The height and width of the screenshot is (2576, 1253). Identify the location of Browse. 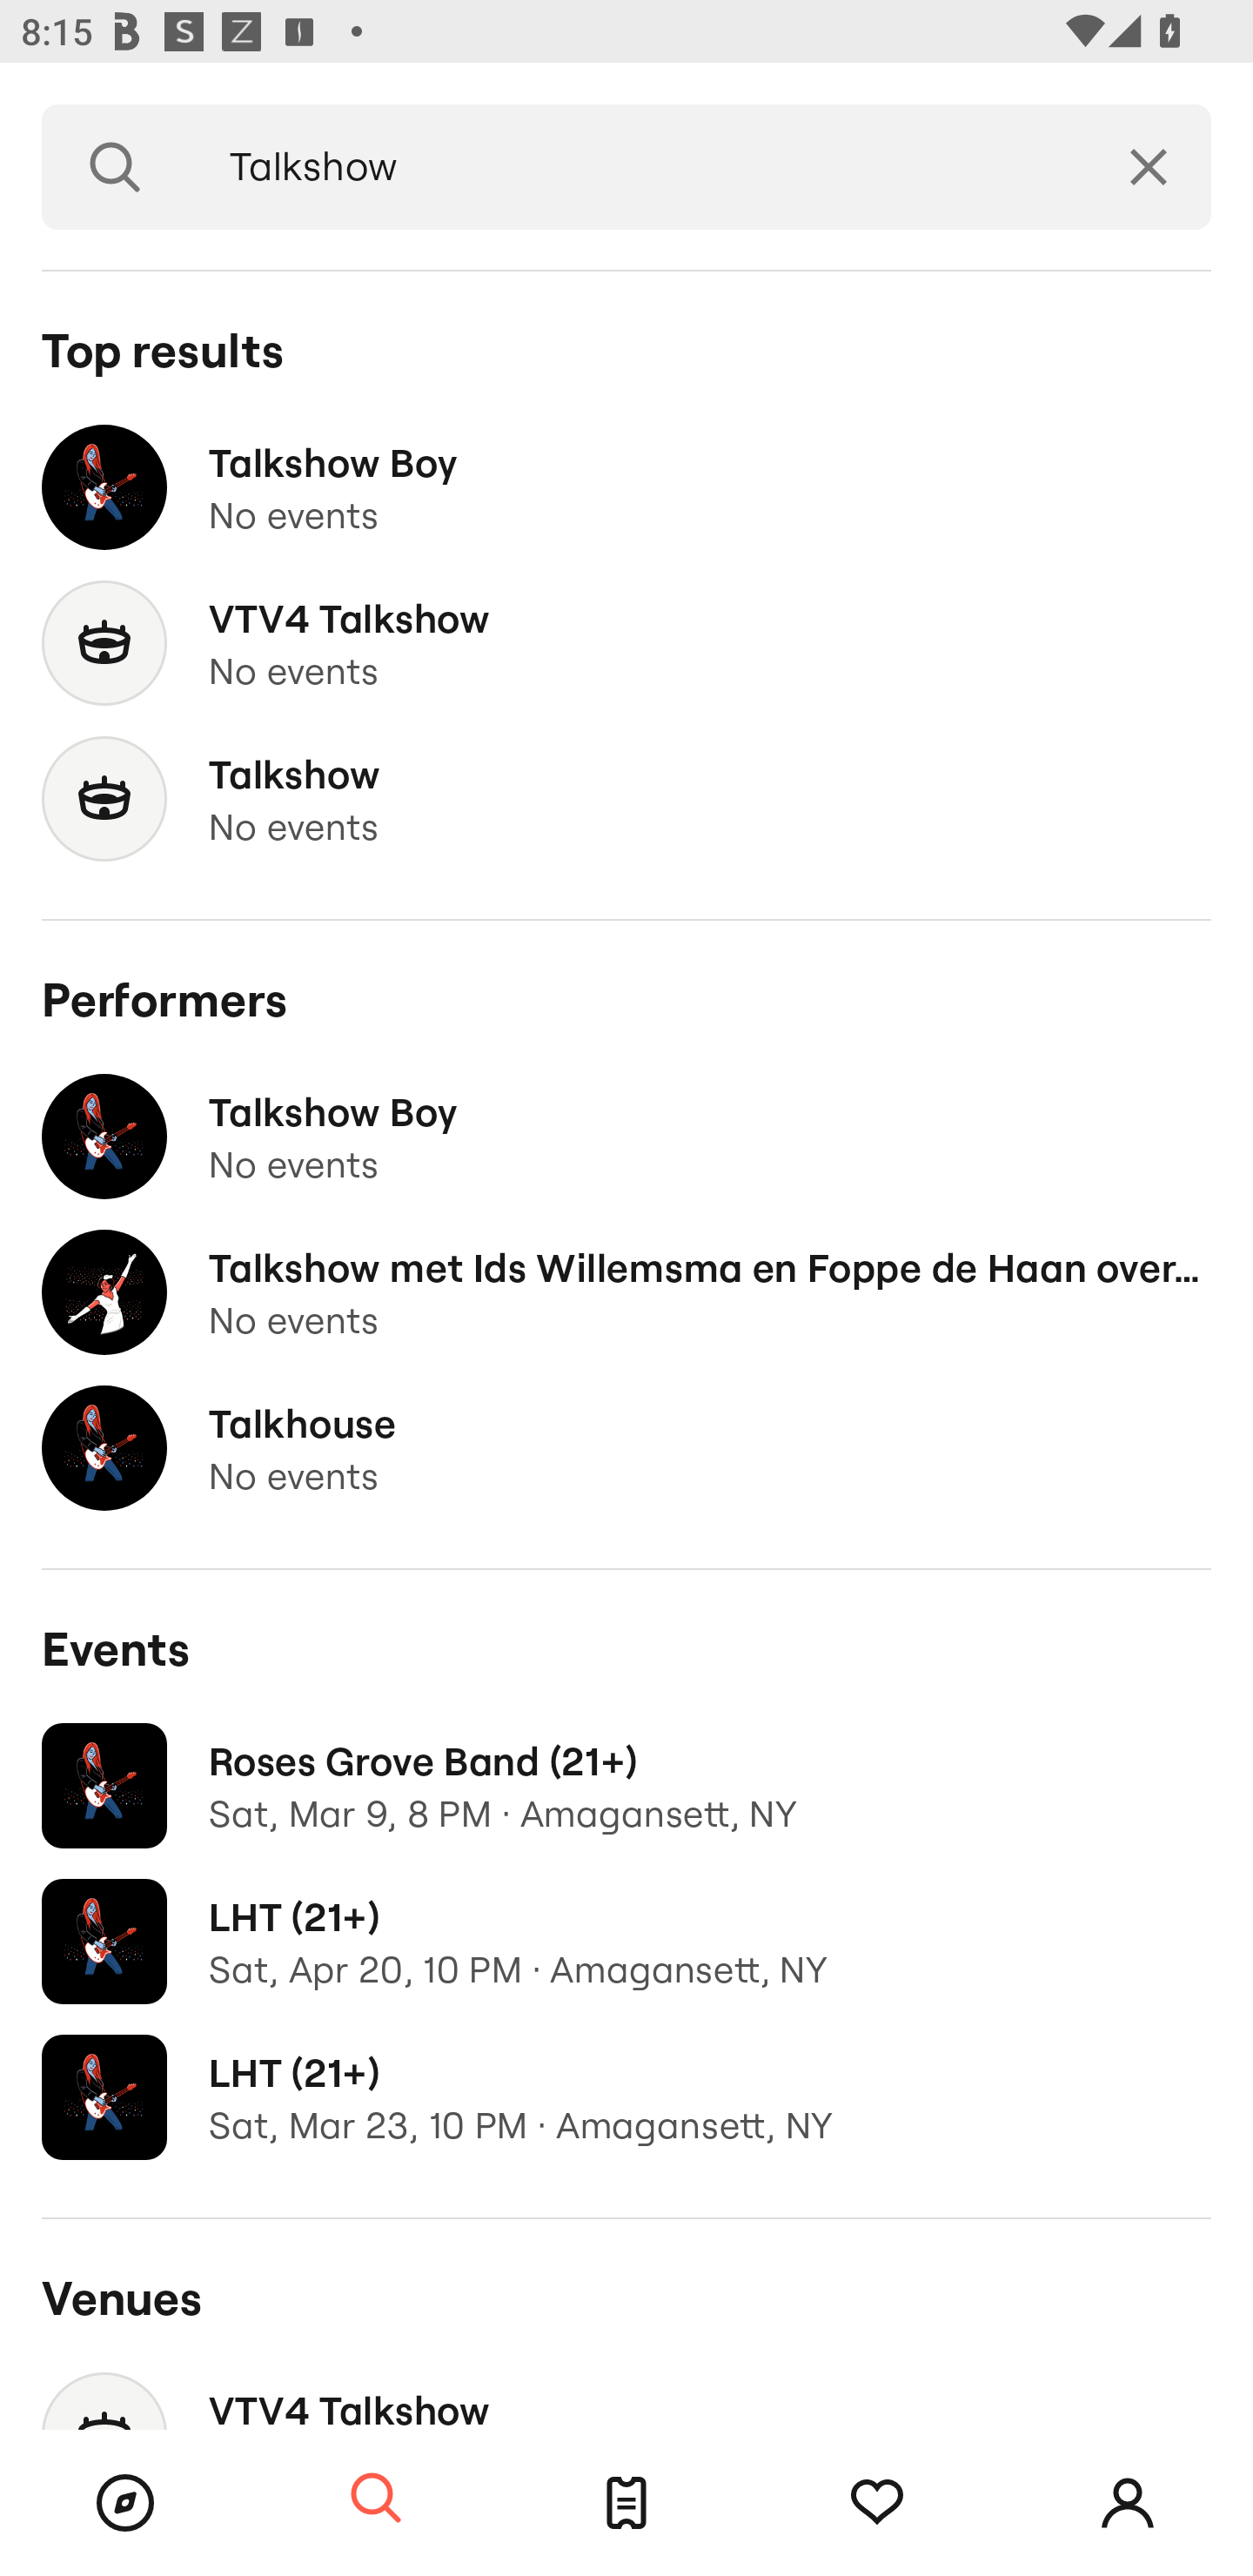
(125, 2503).